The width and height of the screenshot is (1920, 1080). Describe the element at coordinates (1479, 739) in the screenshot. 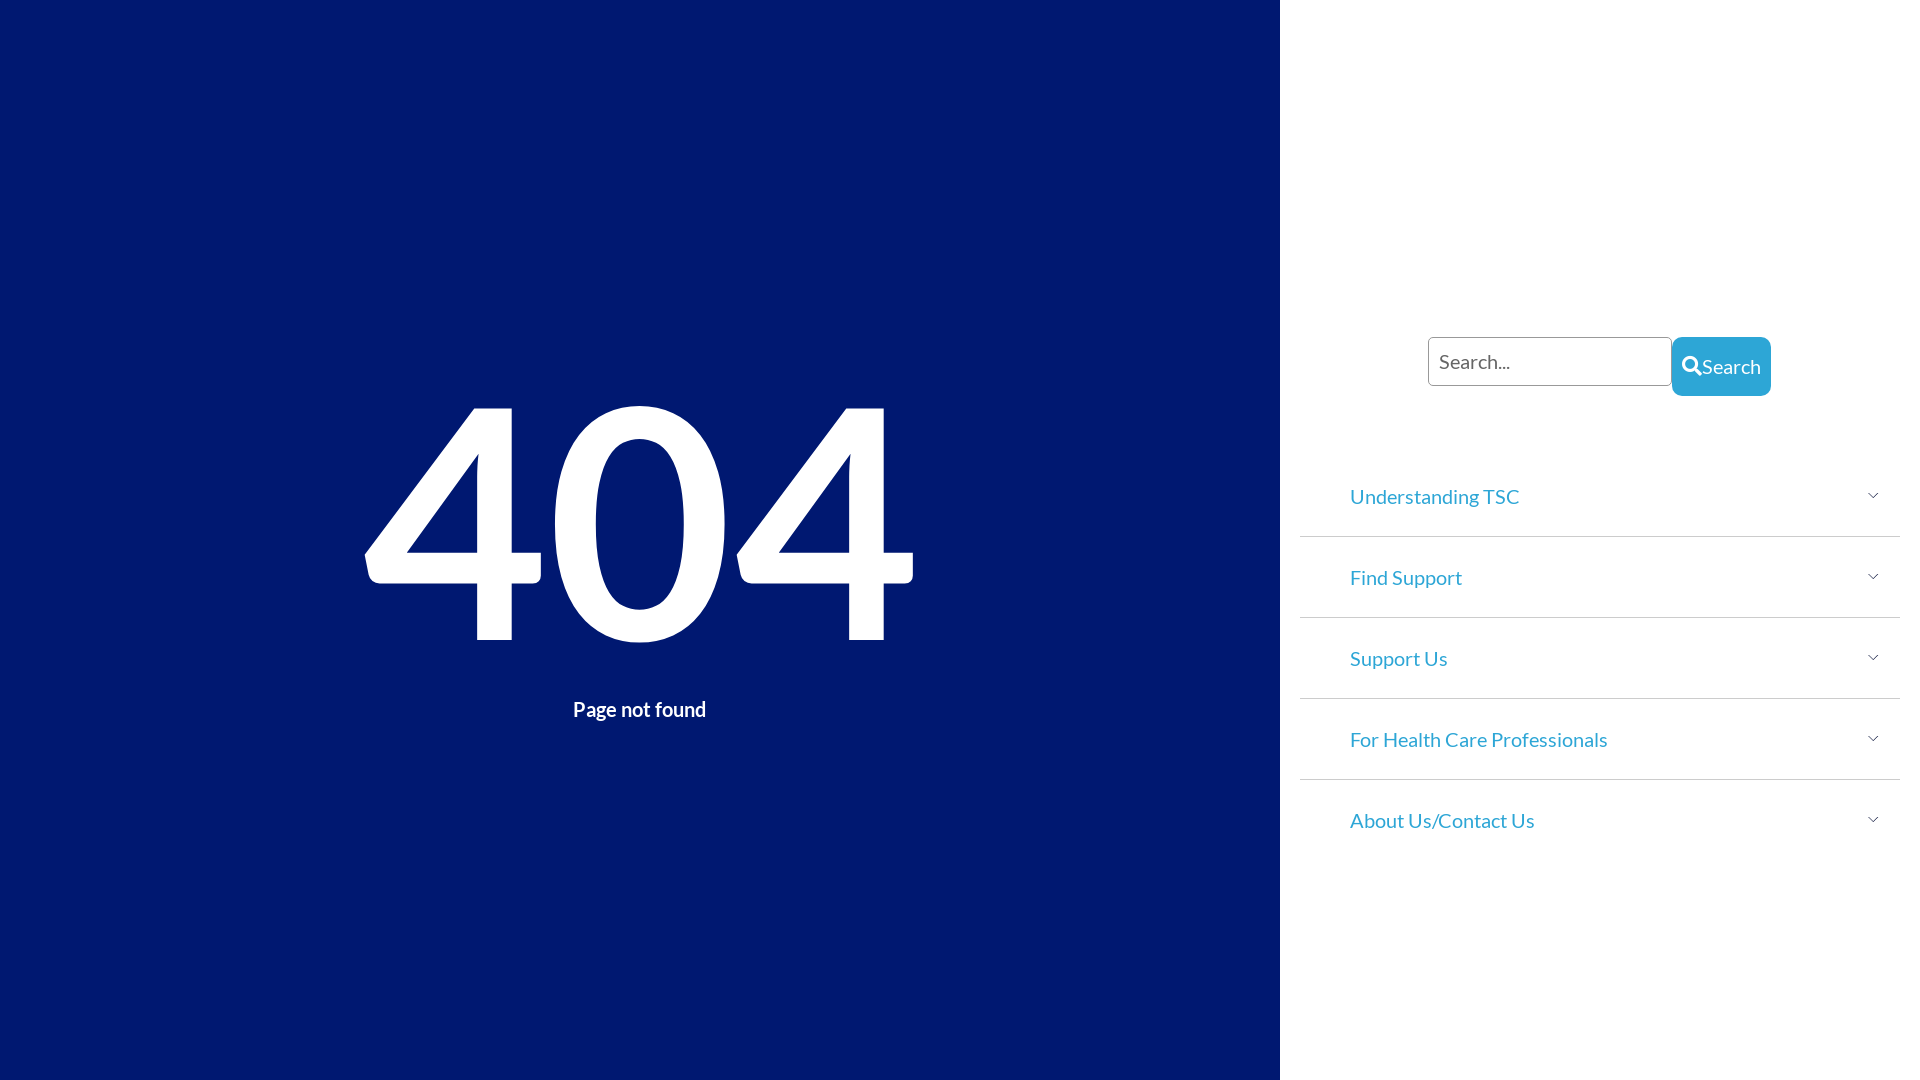

I see `For Health Care Professionals` at that location.